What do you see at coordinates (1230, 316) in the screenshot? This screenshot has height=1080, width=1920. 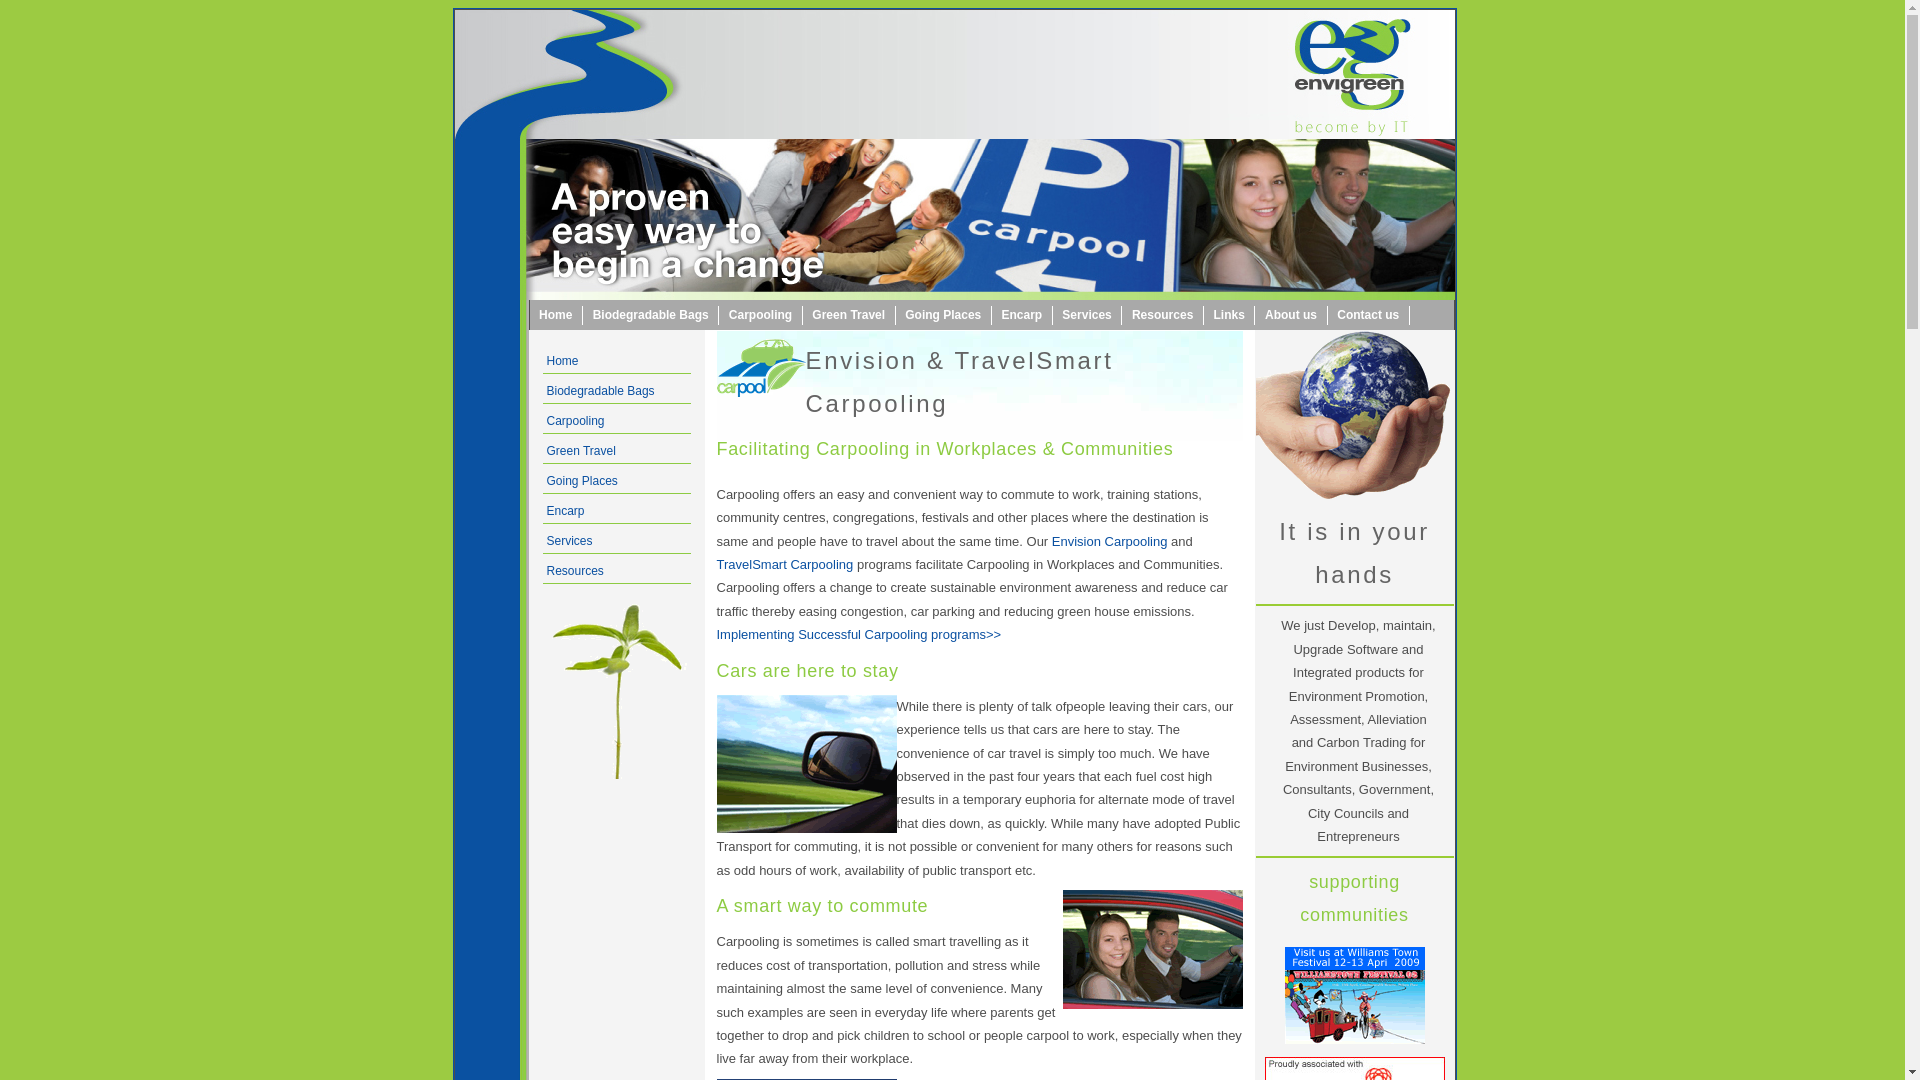 I see `Links` at bounding box center [1230, 316].